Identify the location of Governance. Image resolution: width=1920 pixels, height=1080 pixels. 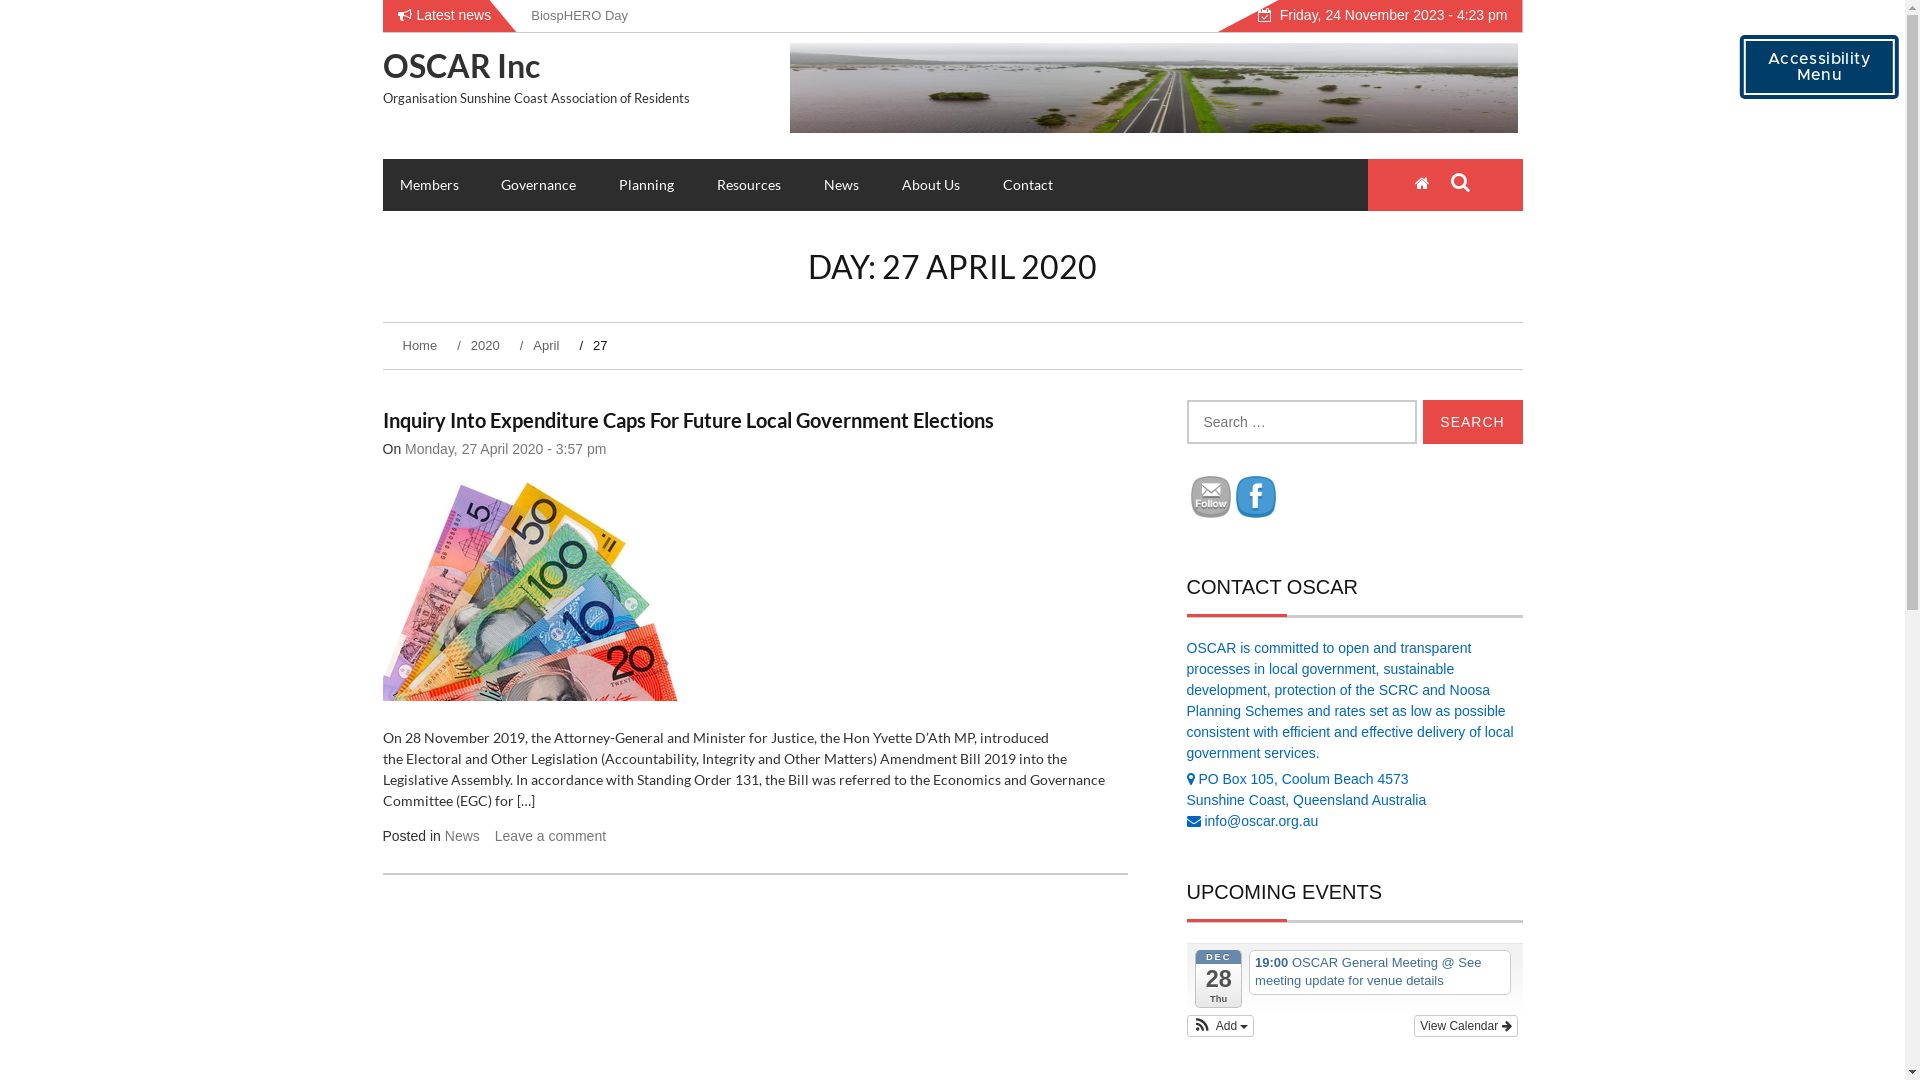
(538, 185).